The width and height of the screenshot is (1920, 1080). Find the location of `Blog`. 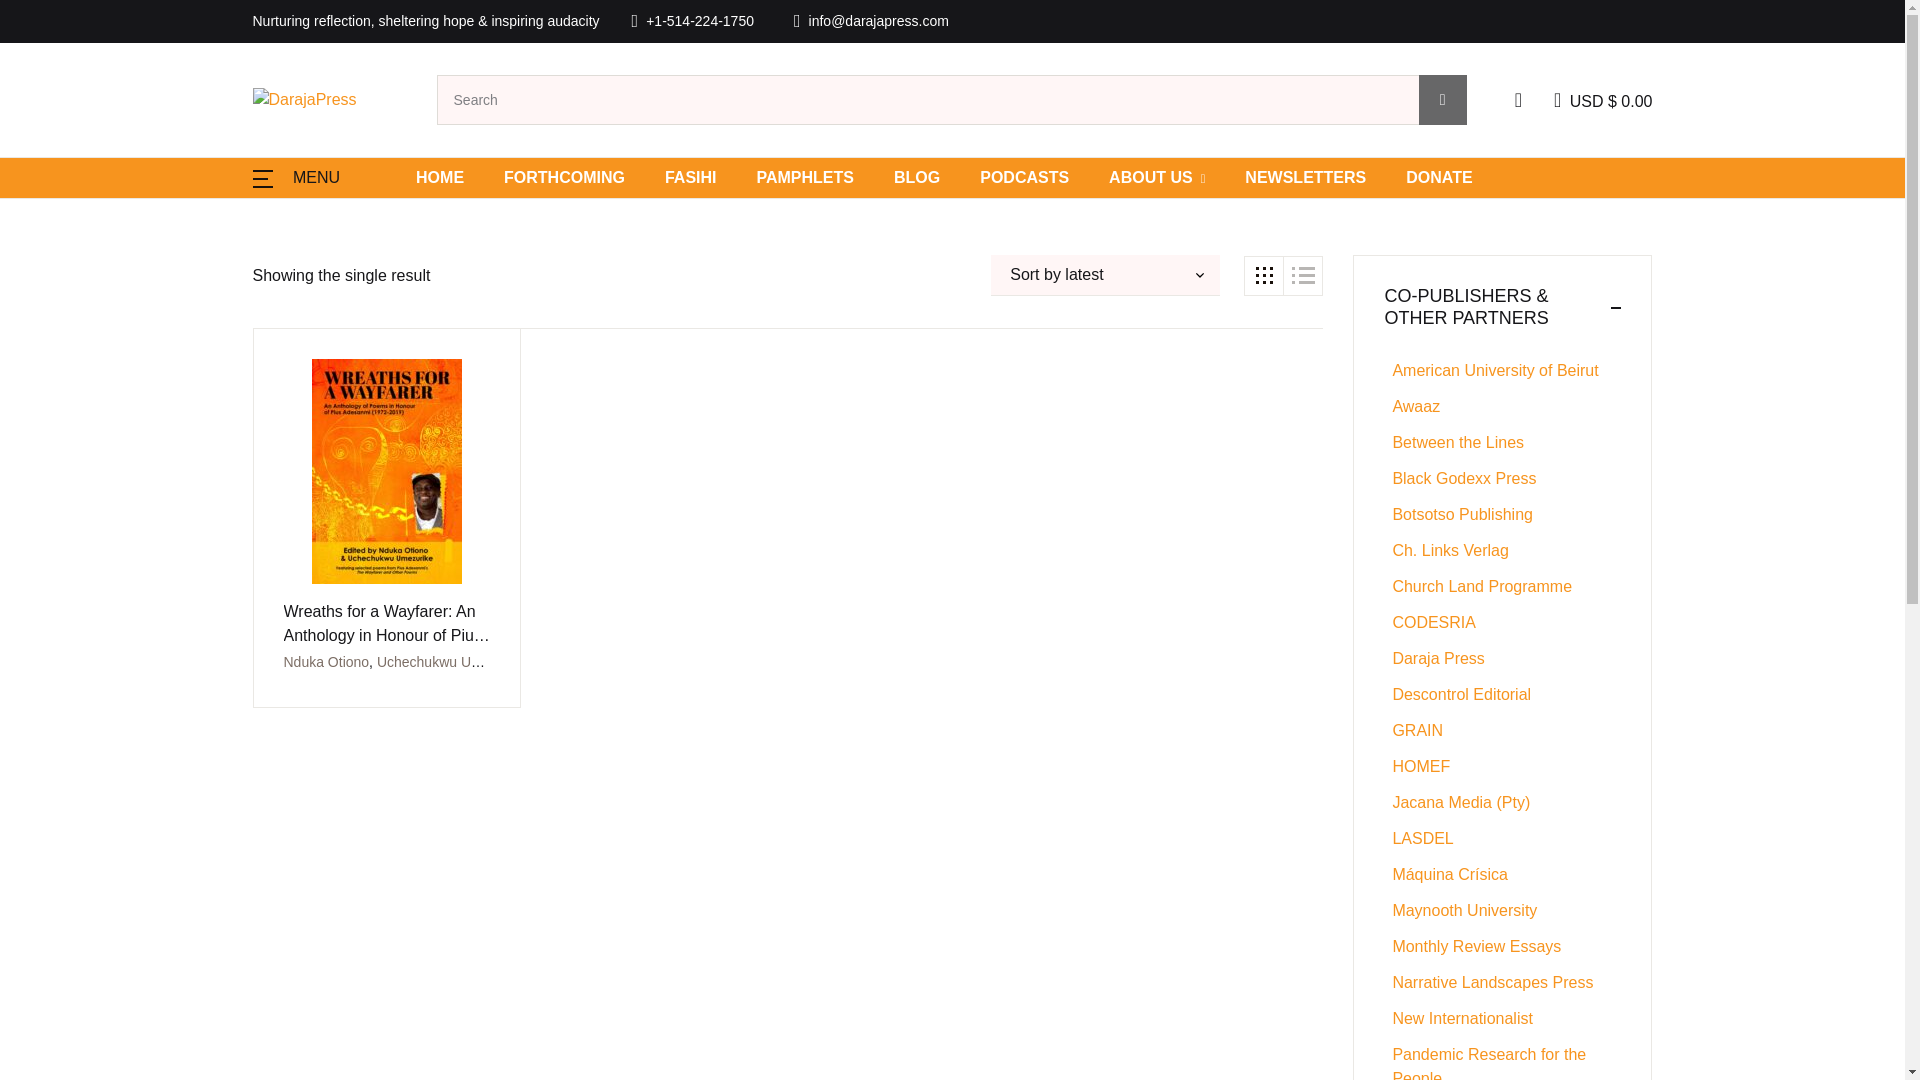

Blog is located at coordinates (917, 177).